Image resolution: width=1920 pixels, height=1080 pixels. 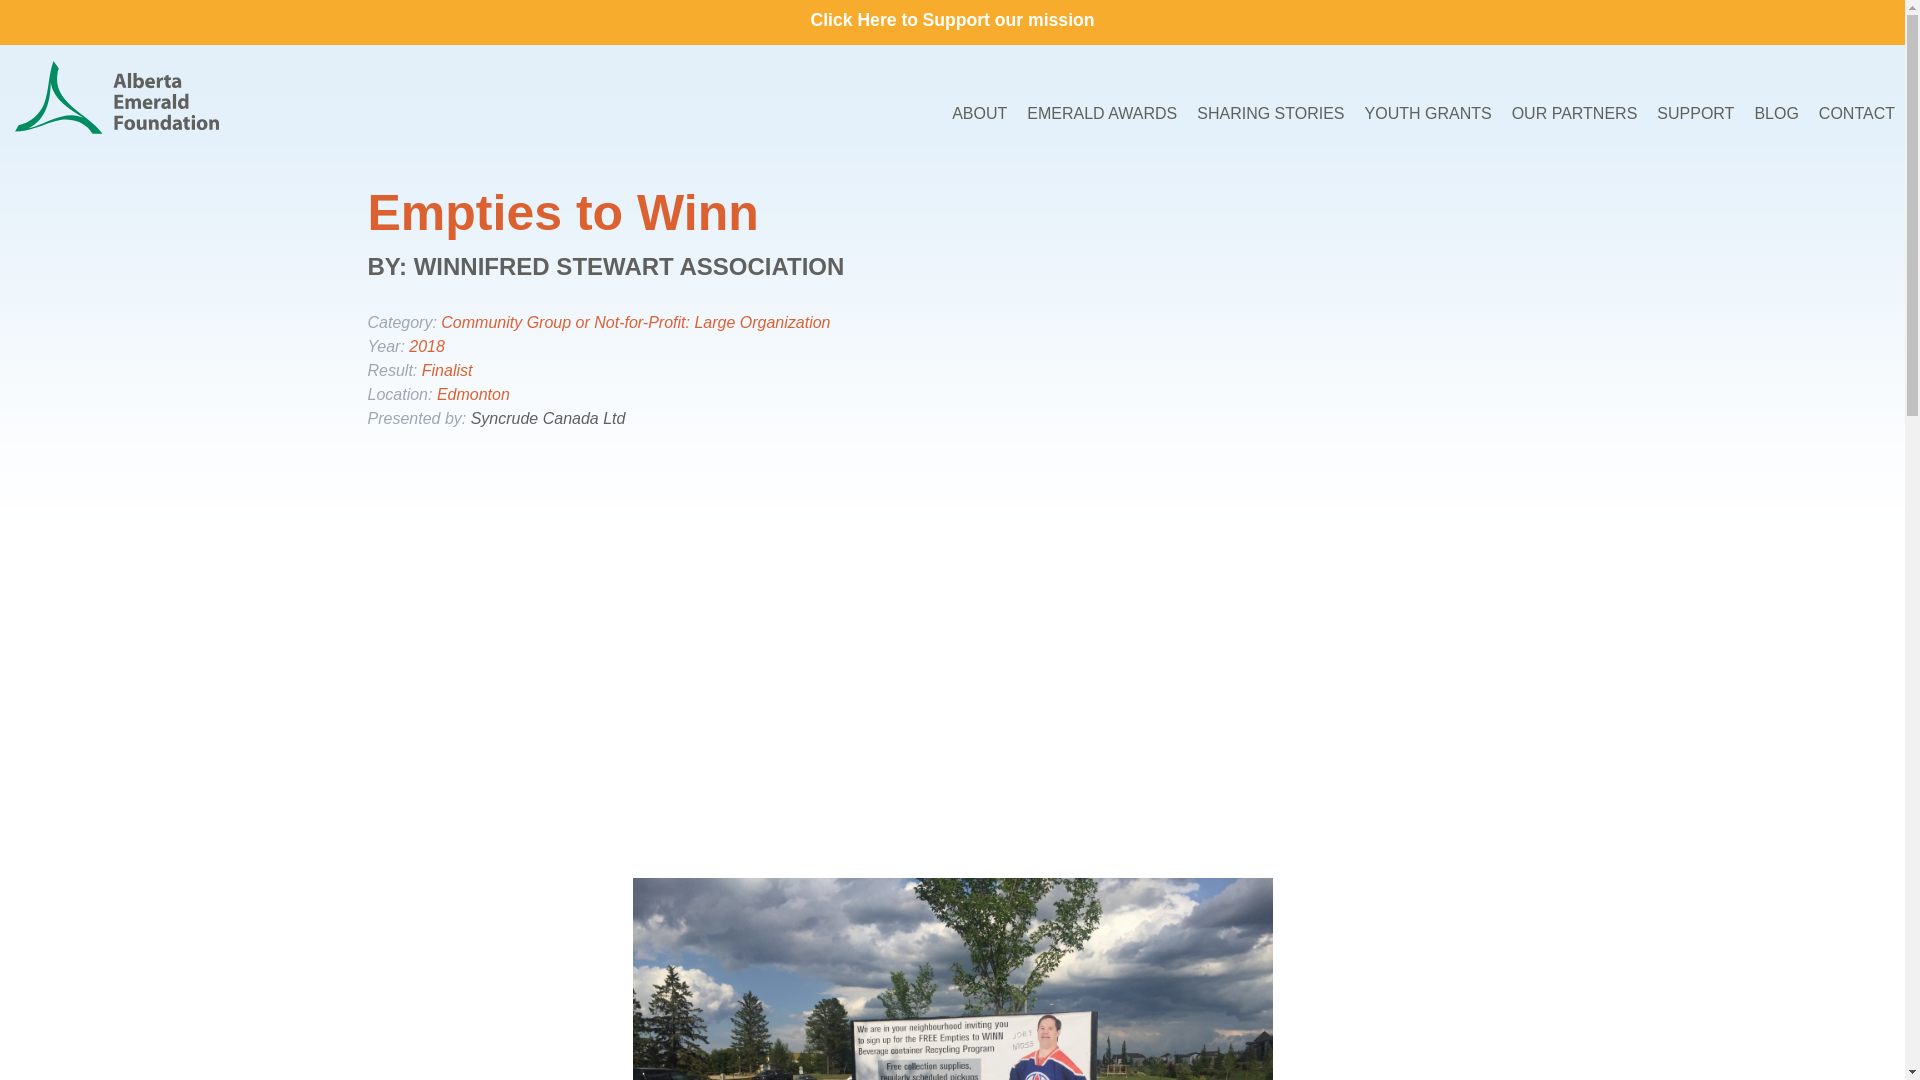 I want to click on Edmonton, so click(x=474, y=394).